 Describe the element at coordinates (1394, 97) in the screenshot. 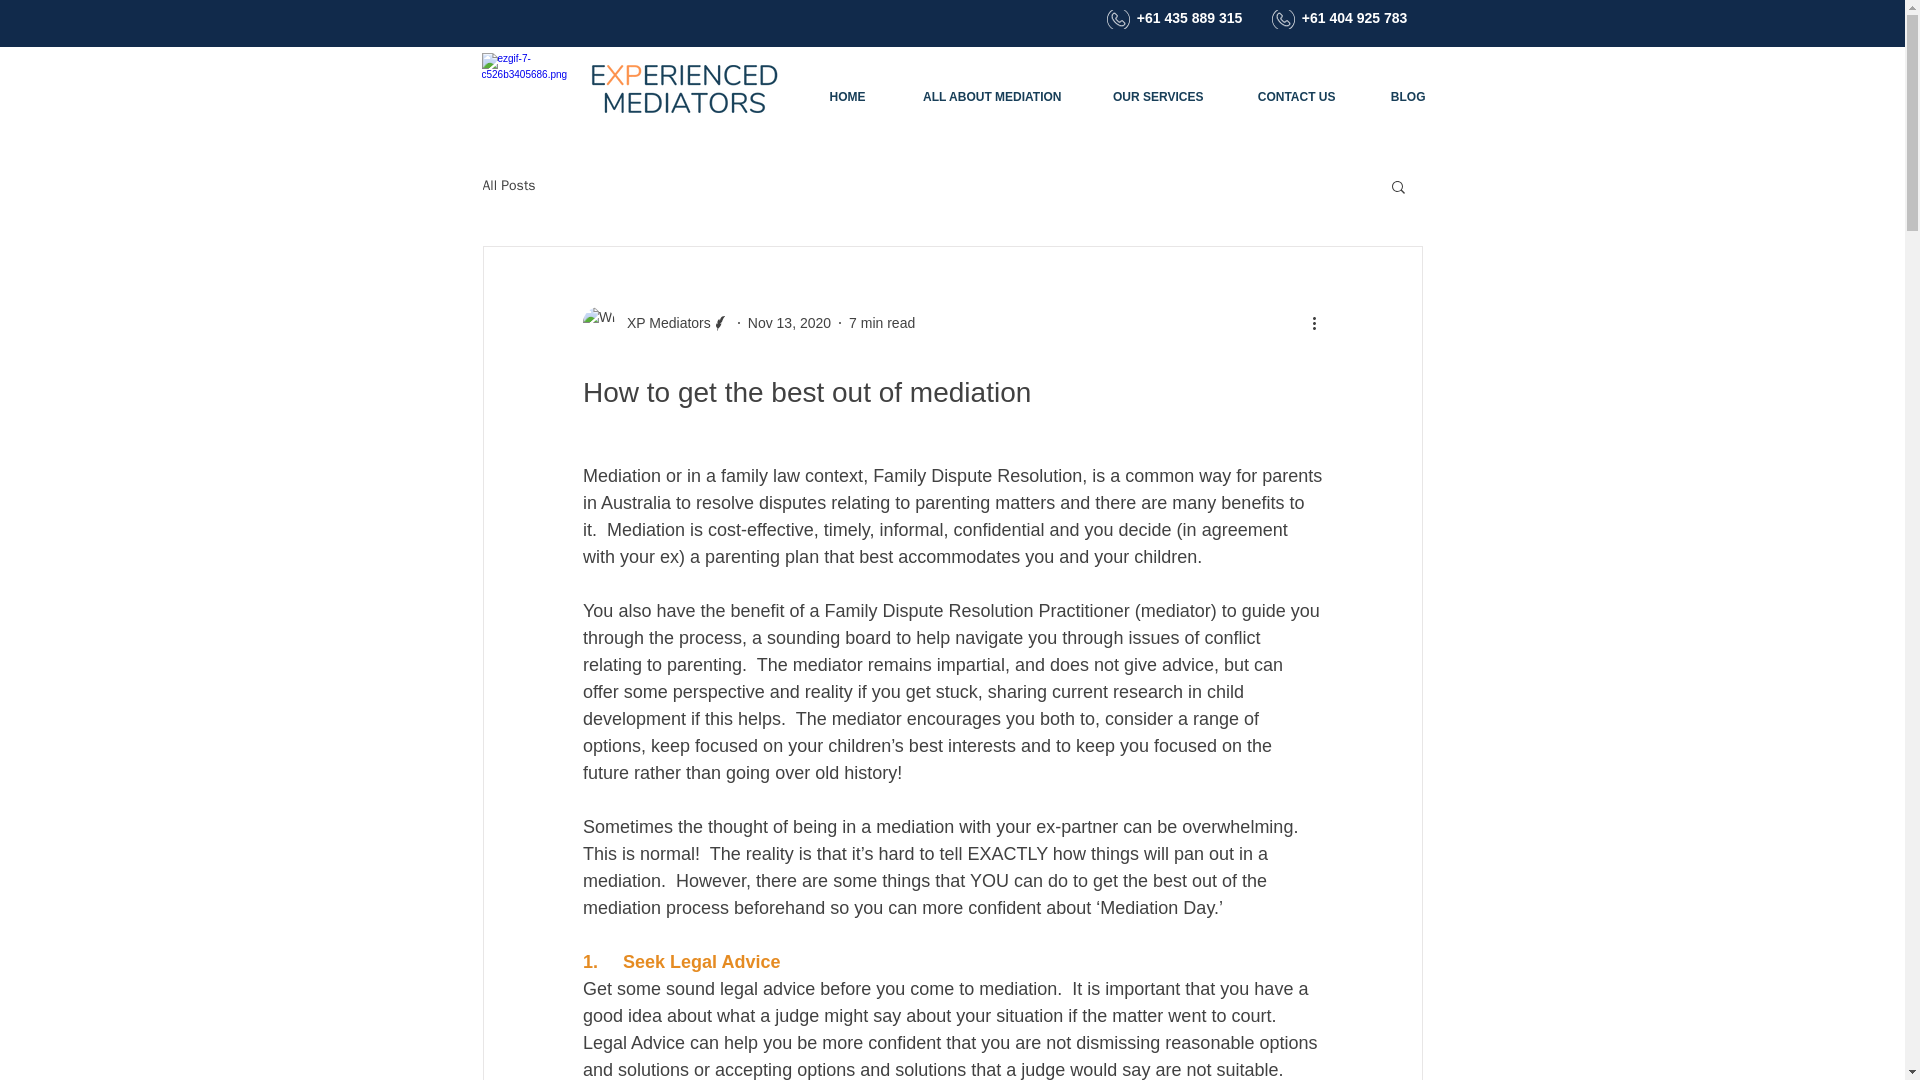

I see `BLOG` at that location.